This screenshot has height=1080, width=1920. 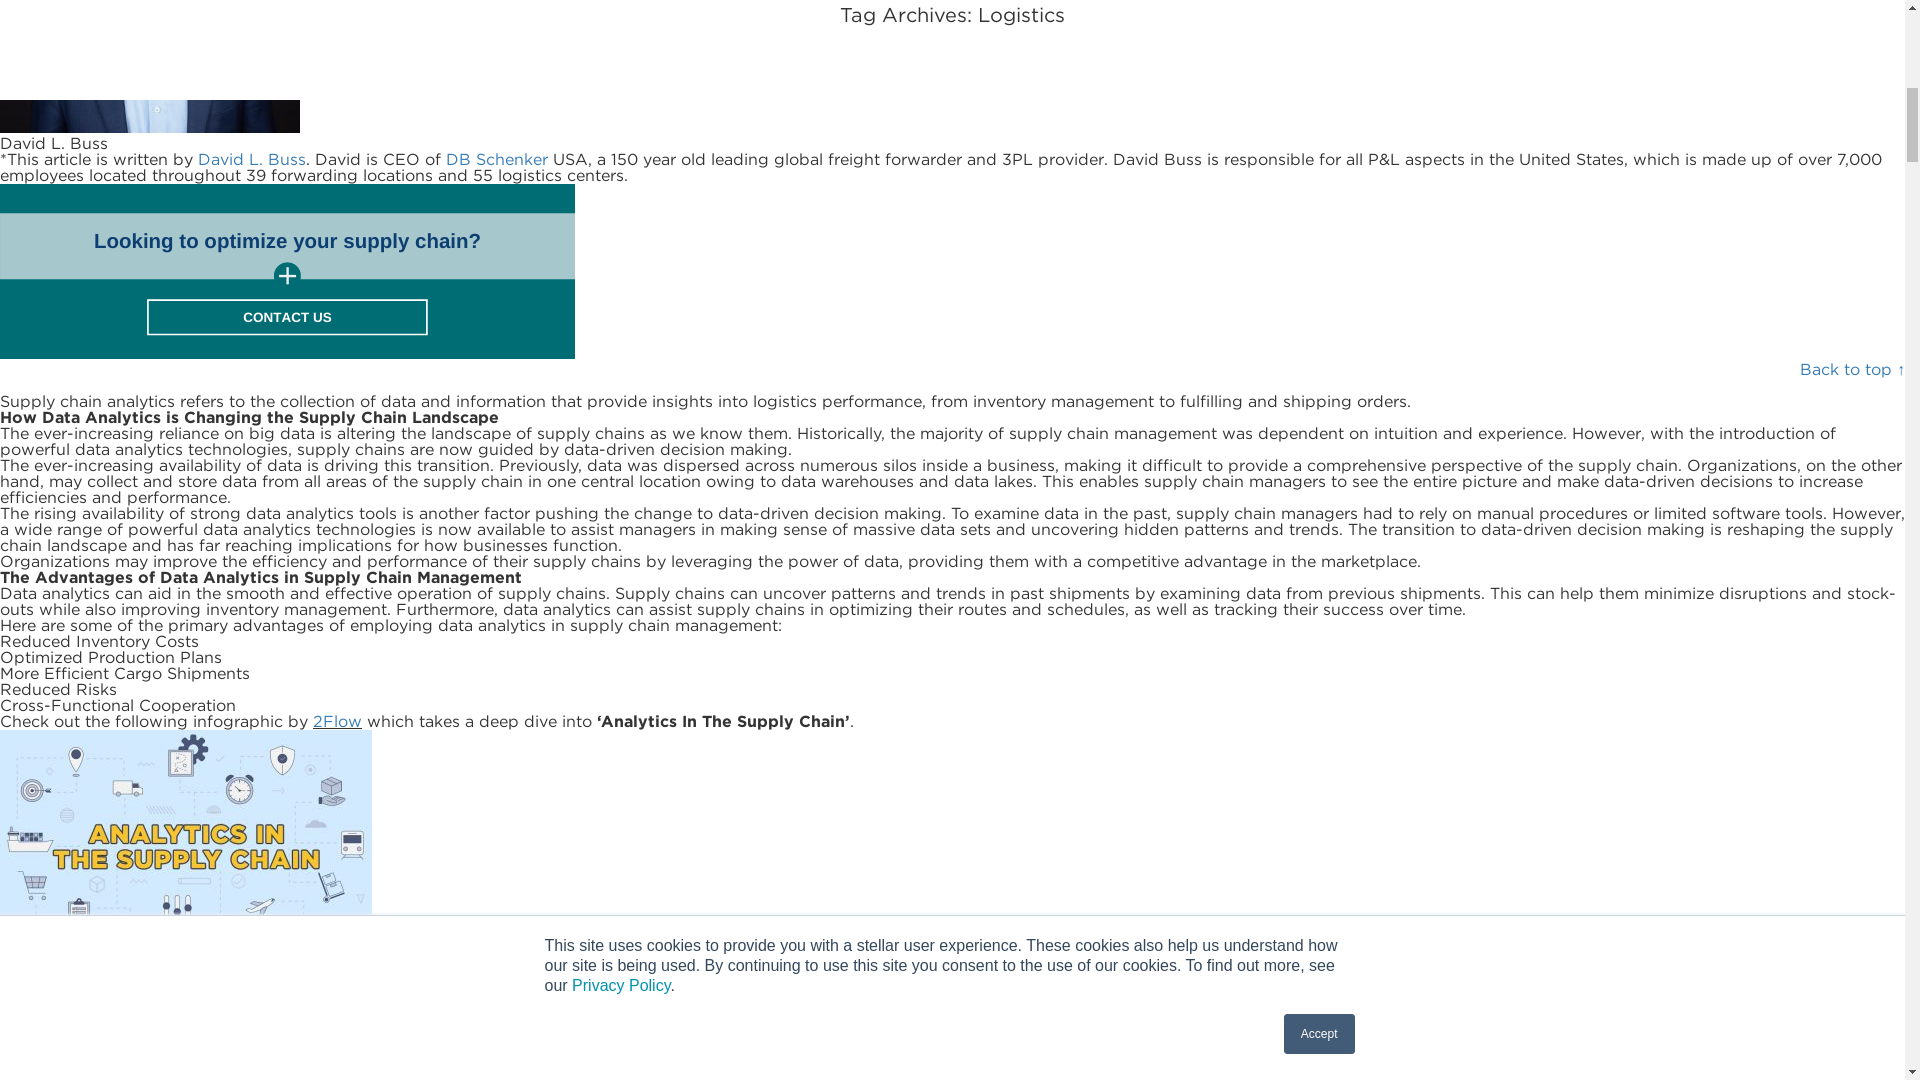 I want to click on 2Flow, so click(x=337, y=721).